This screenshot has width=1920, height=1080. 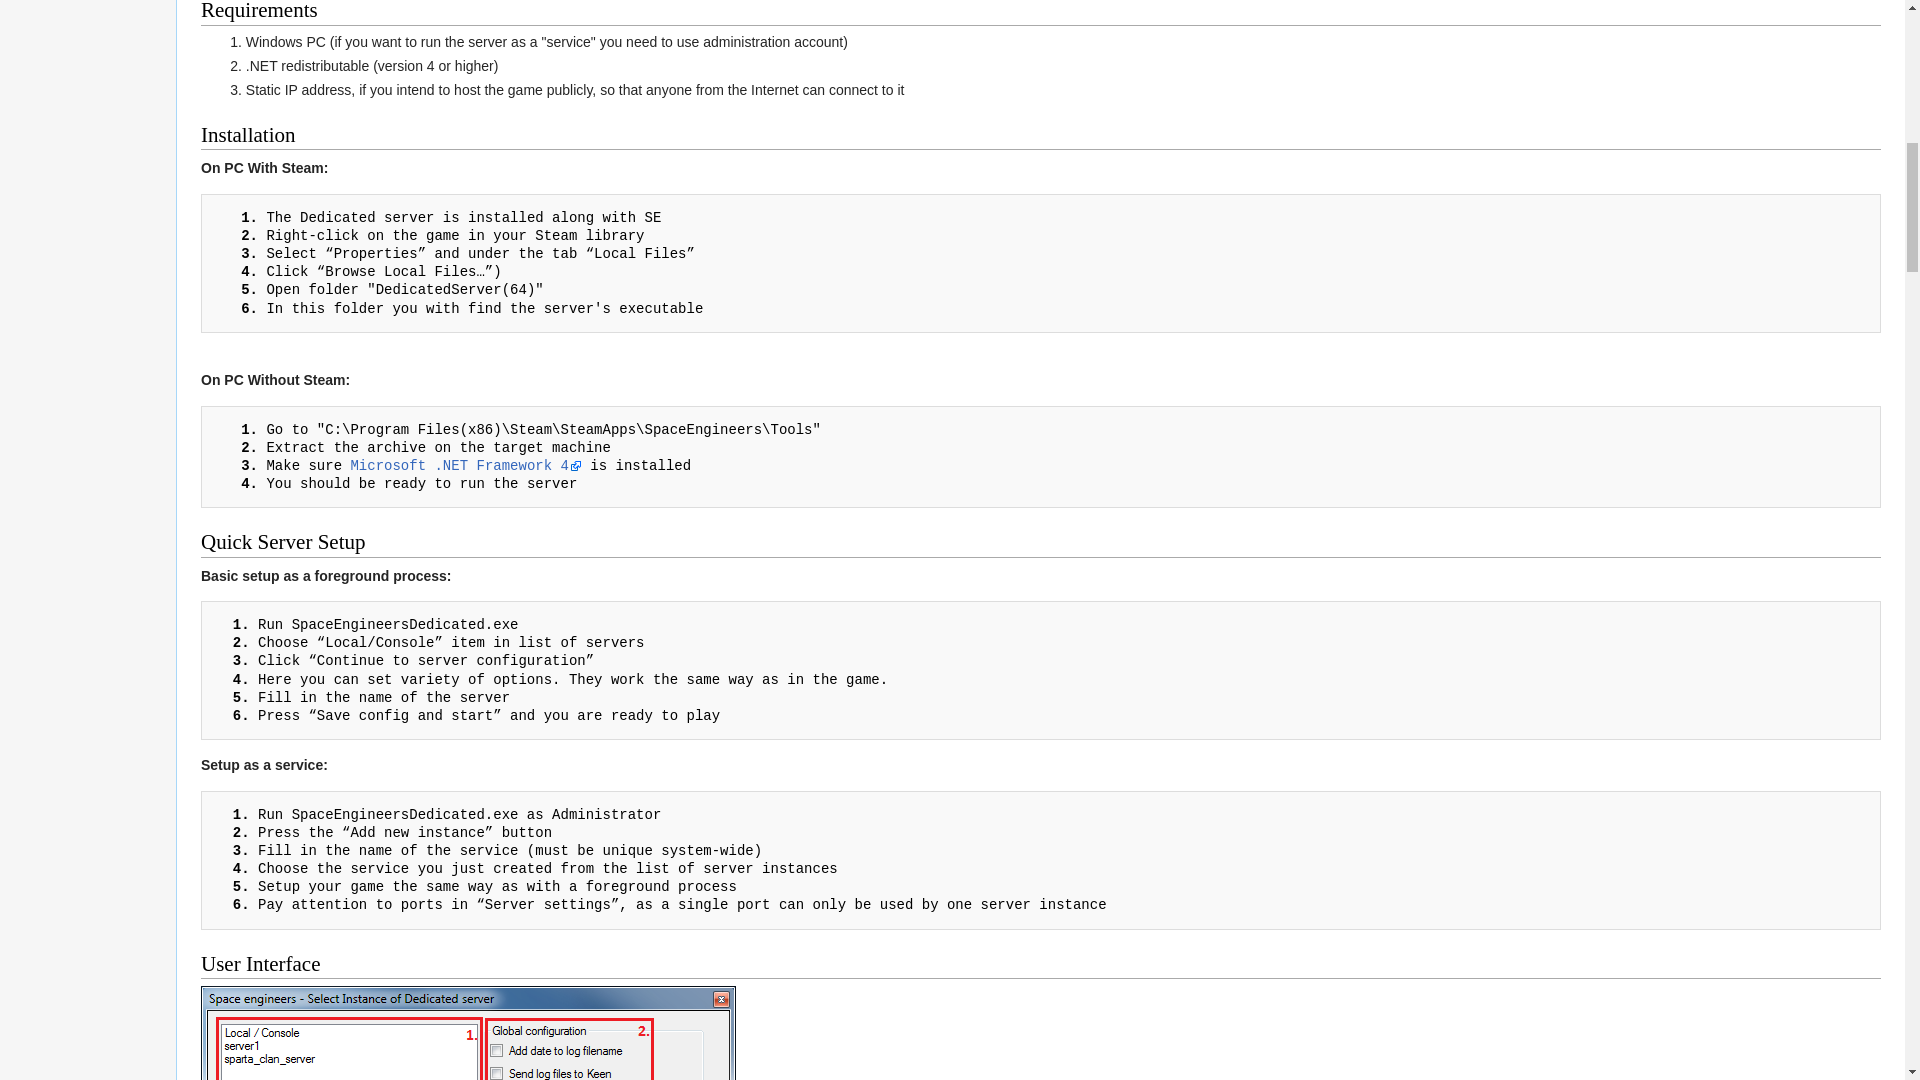 What do you see at coordinates (465, 466) in the screenshot?
I see `Microsoft .NET Framework 4` at bounding box center [465, 466].